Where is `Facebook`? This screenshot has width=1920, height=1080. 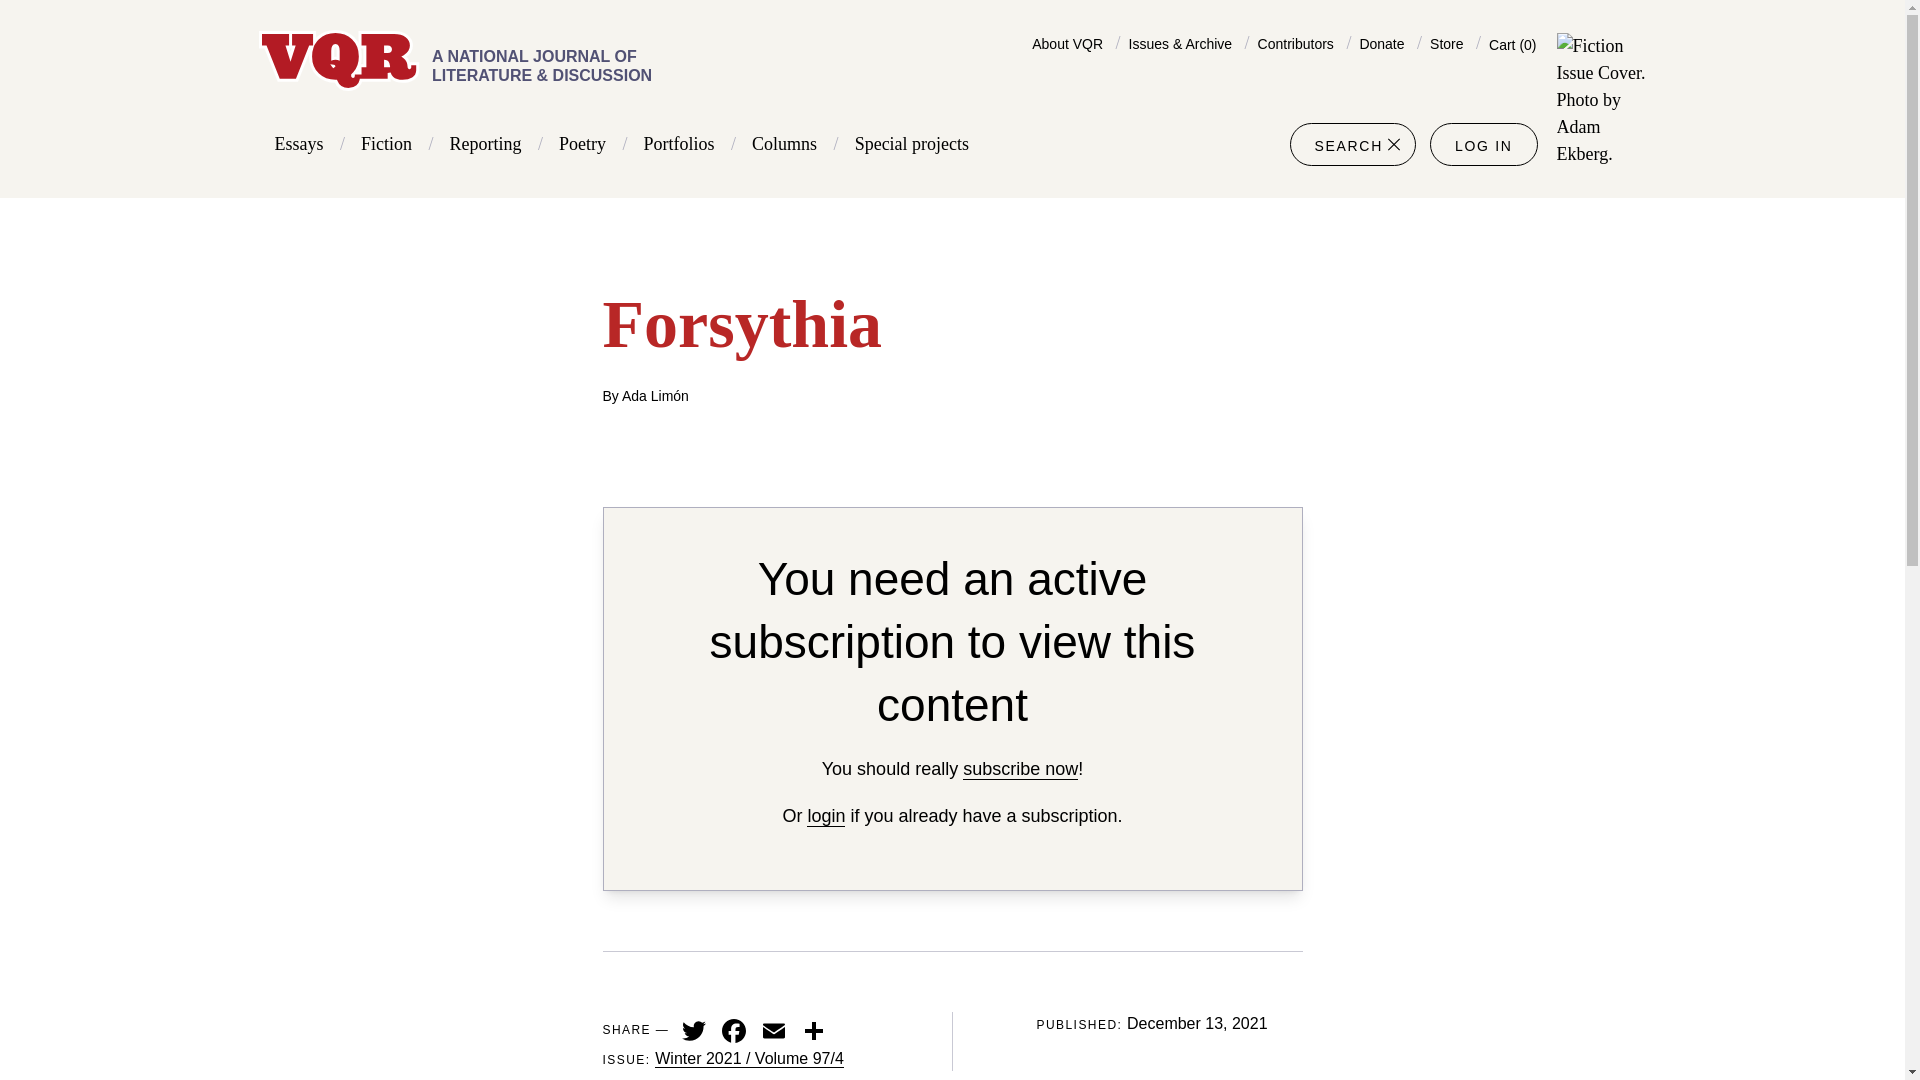
Facebook is located at coordinates (734, 1028).